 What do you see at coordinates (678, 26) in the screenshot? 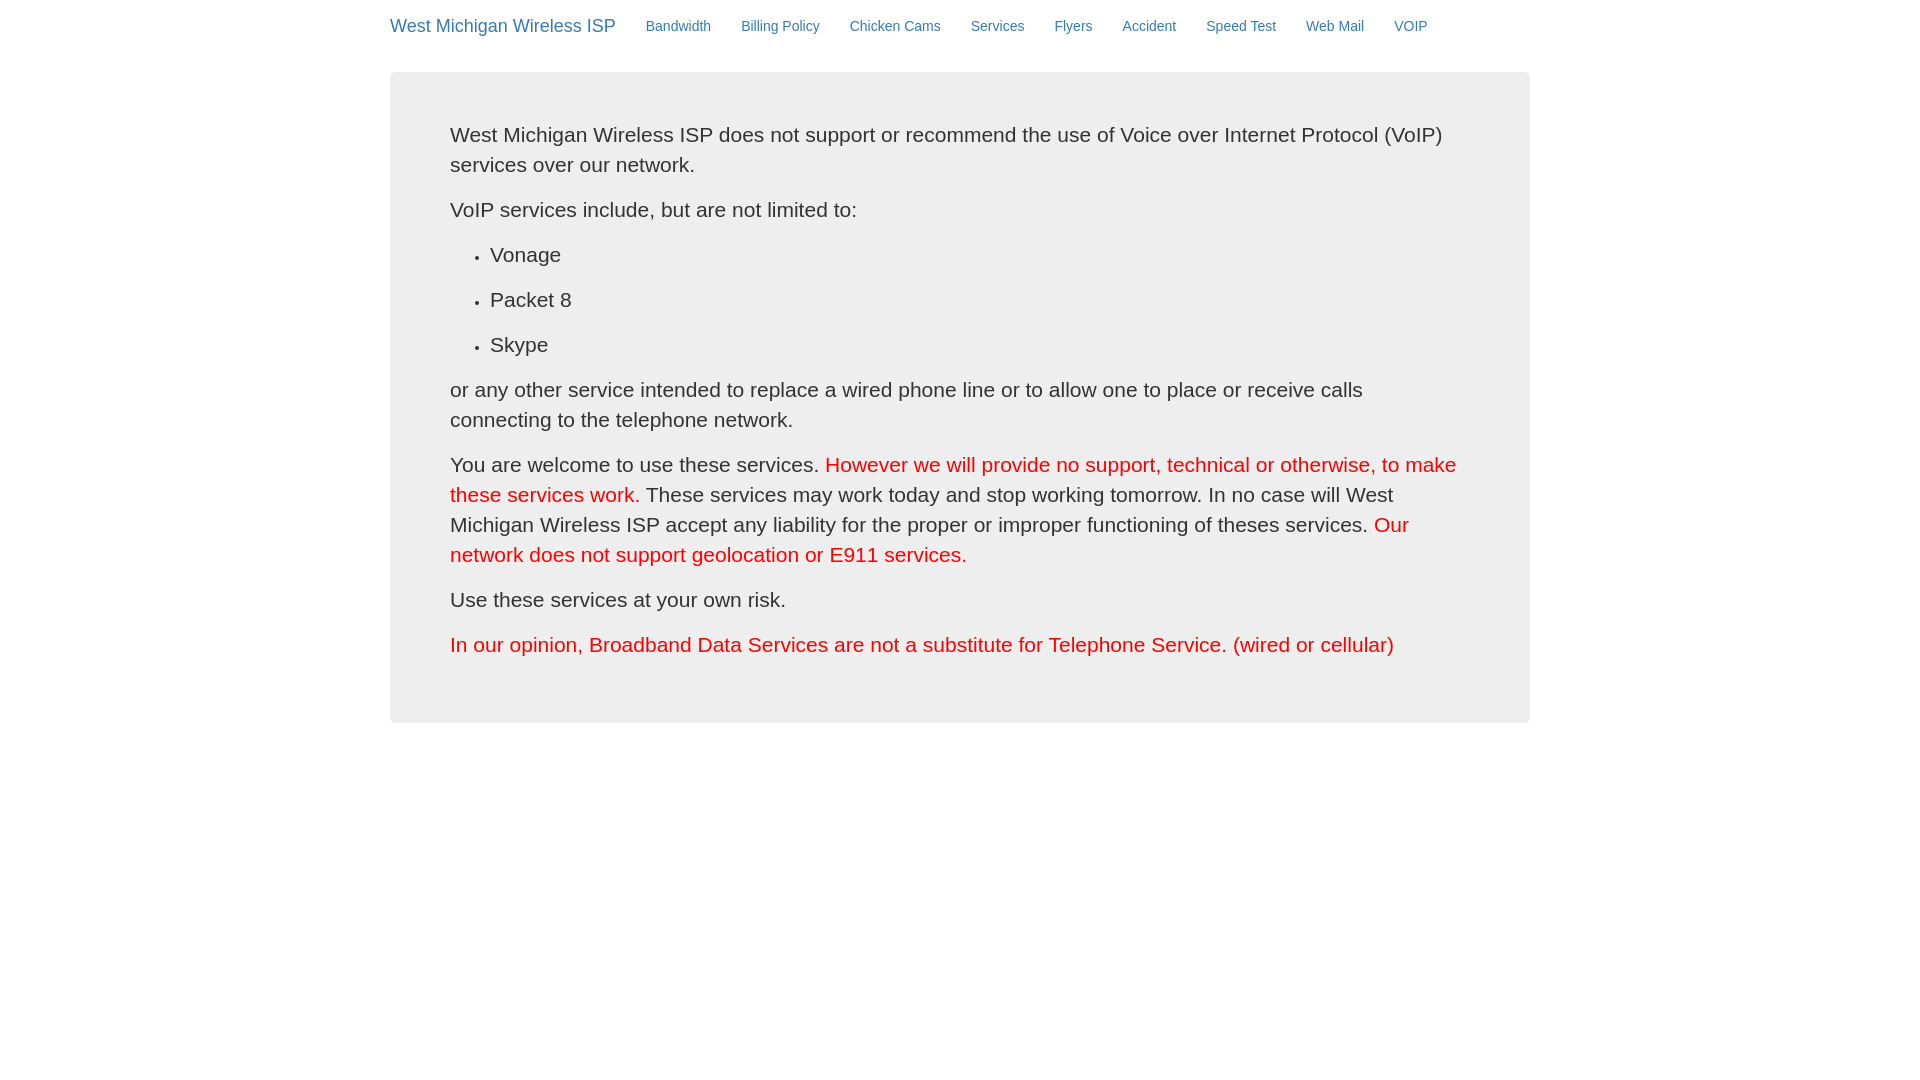
I see `Bandwidth` at bounding box center [678, 26].